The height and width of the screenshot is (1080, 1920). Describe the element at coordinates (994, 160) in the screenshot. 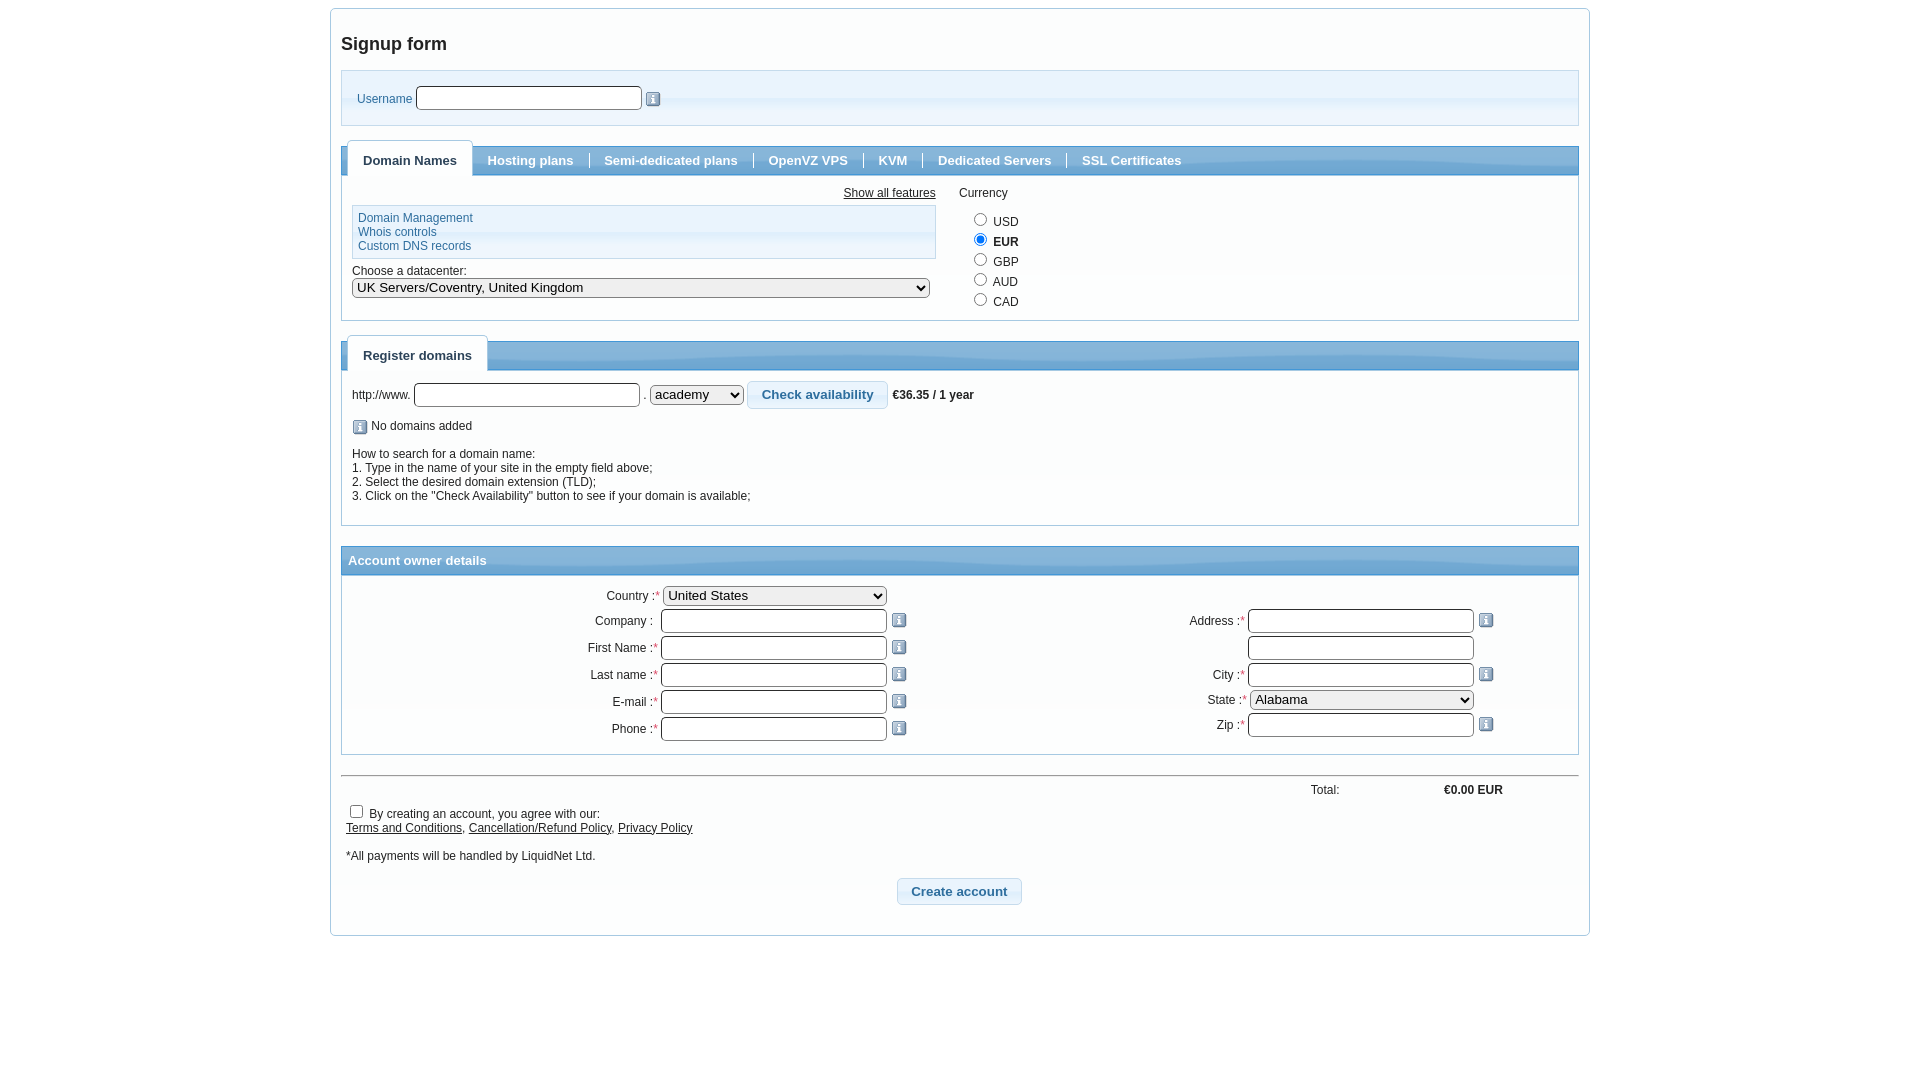

I see `Dedicated Servers` at that location.